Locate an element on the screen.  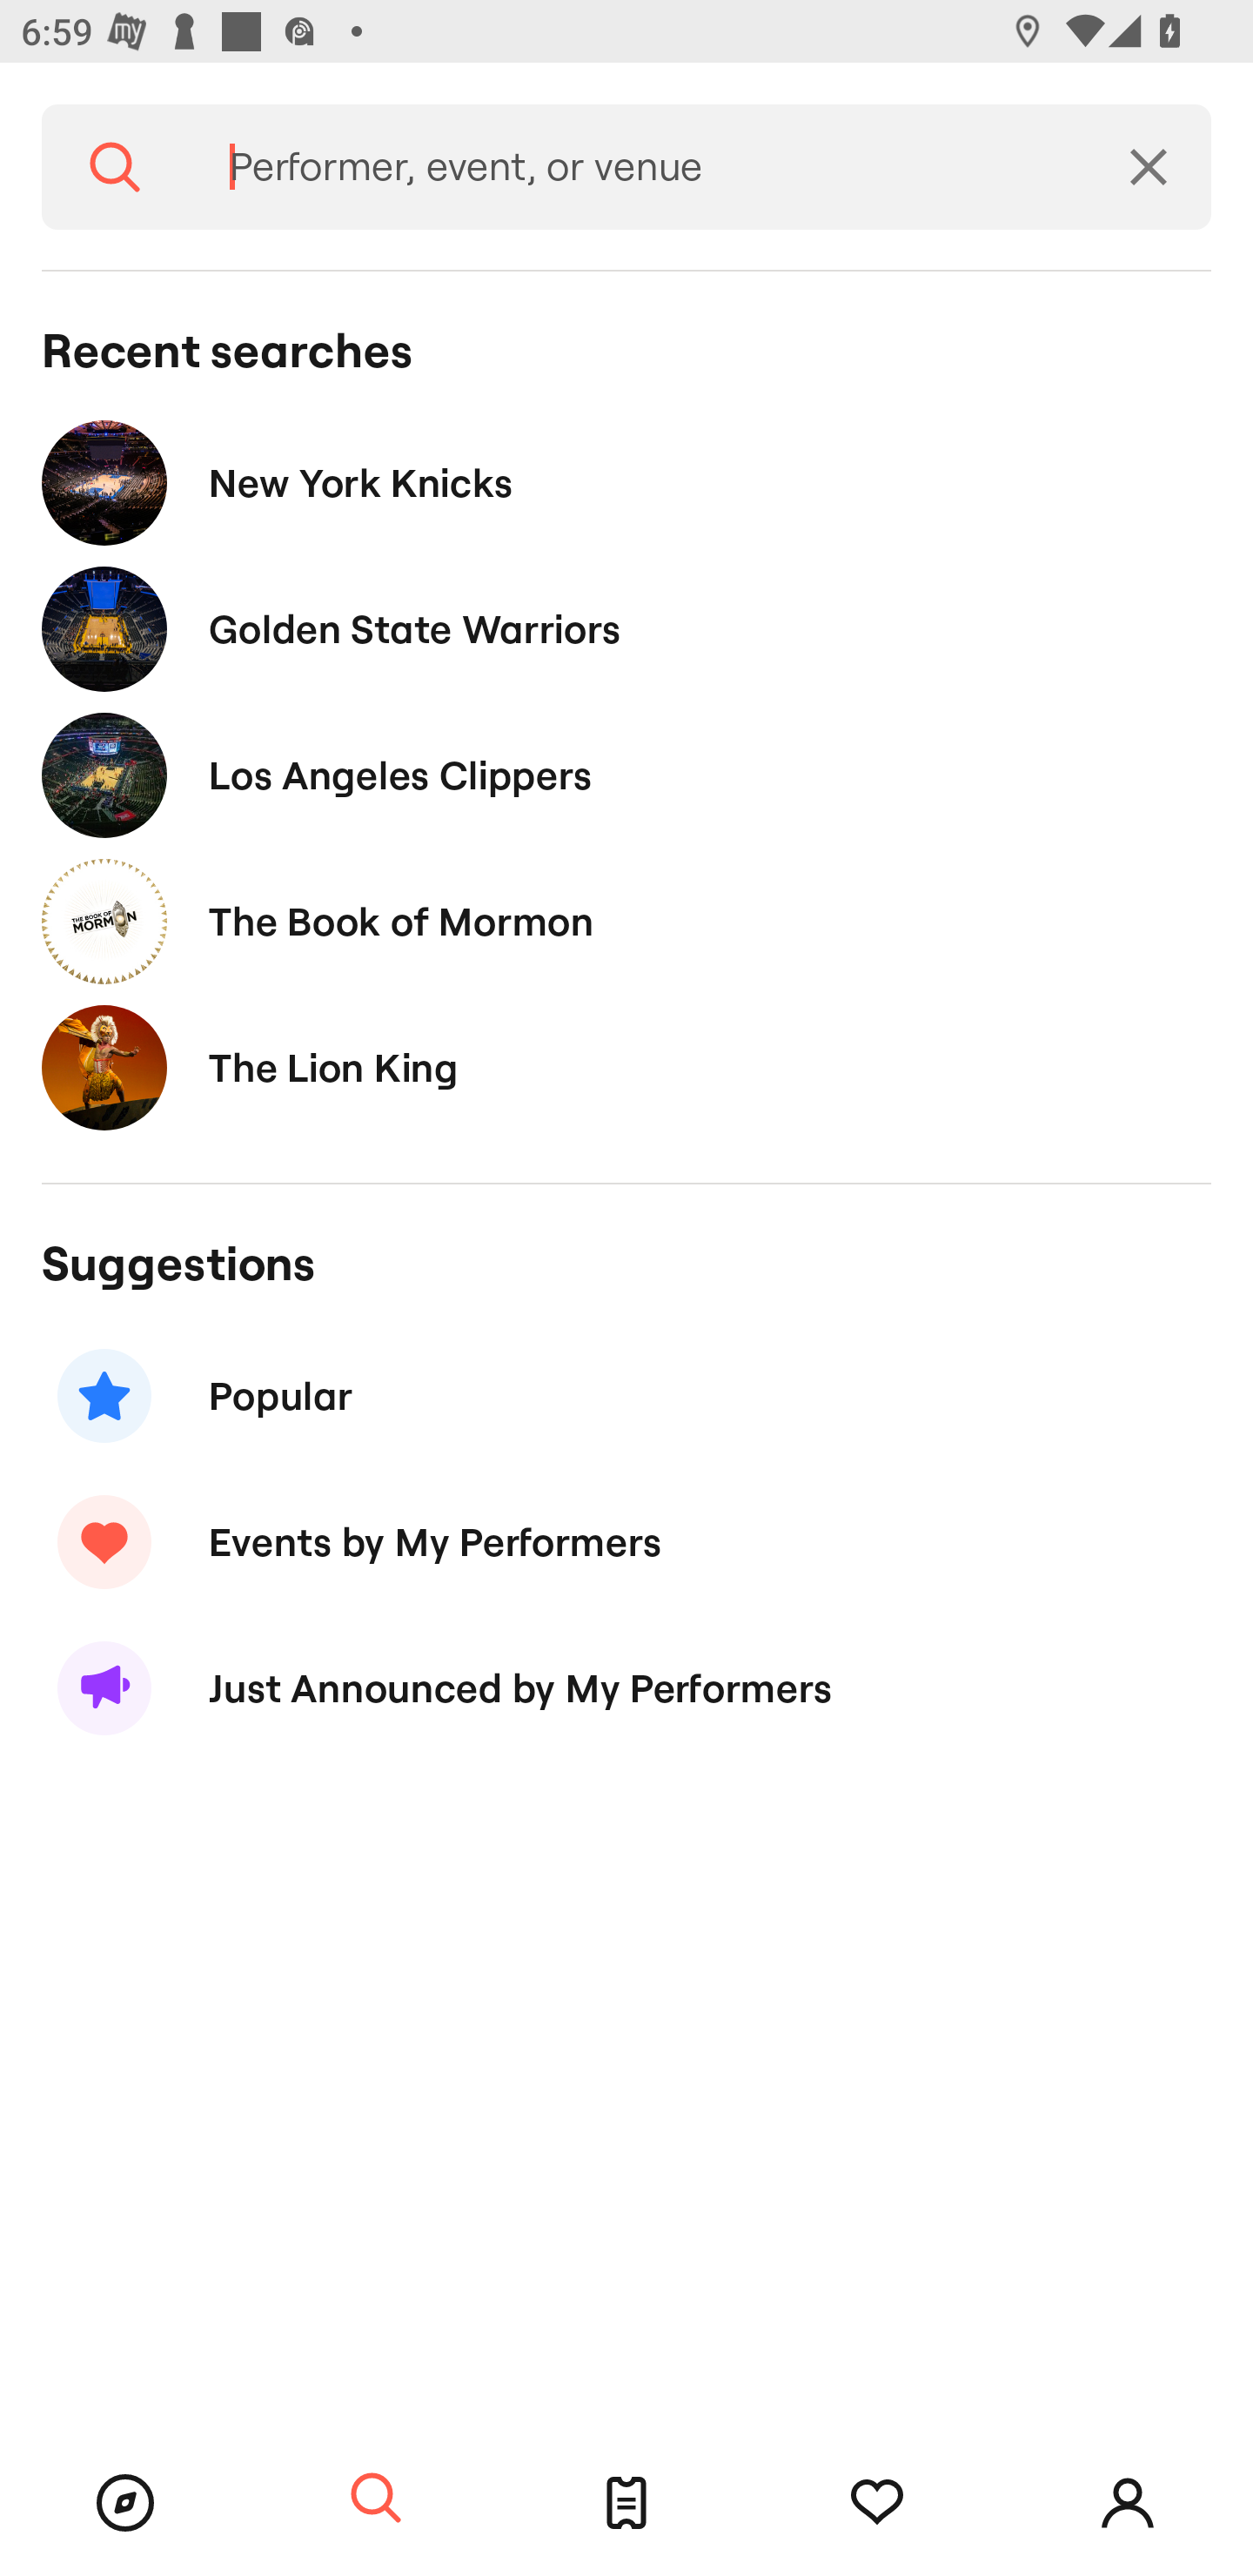
New York Knicks is located at coordinates (626, 482).